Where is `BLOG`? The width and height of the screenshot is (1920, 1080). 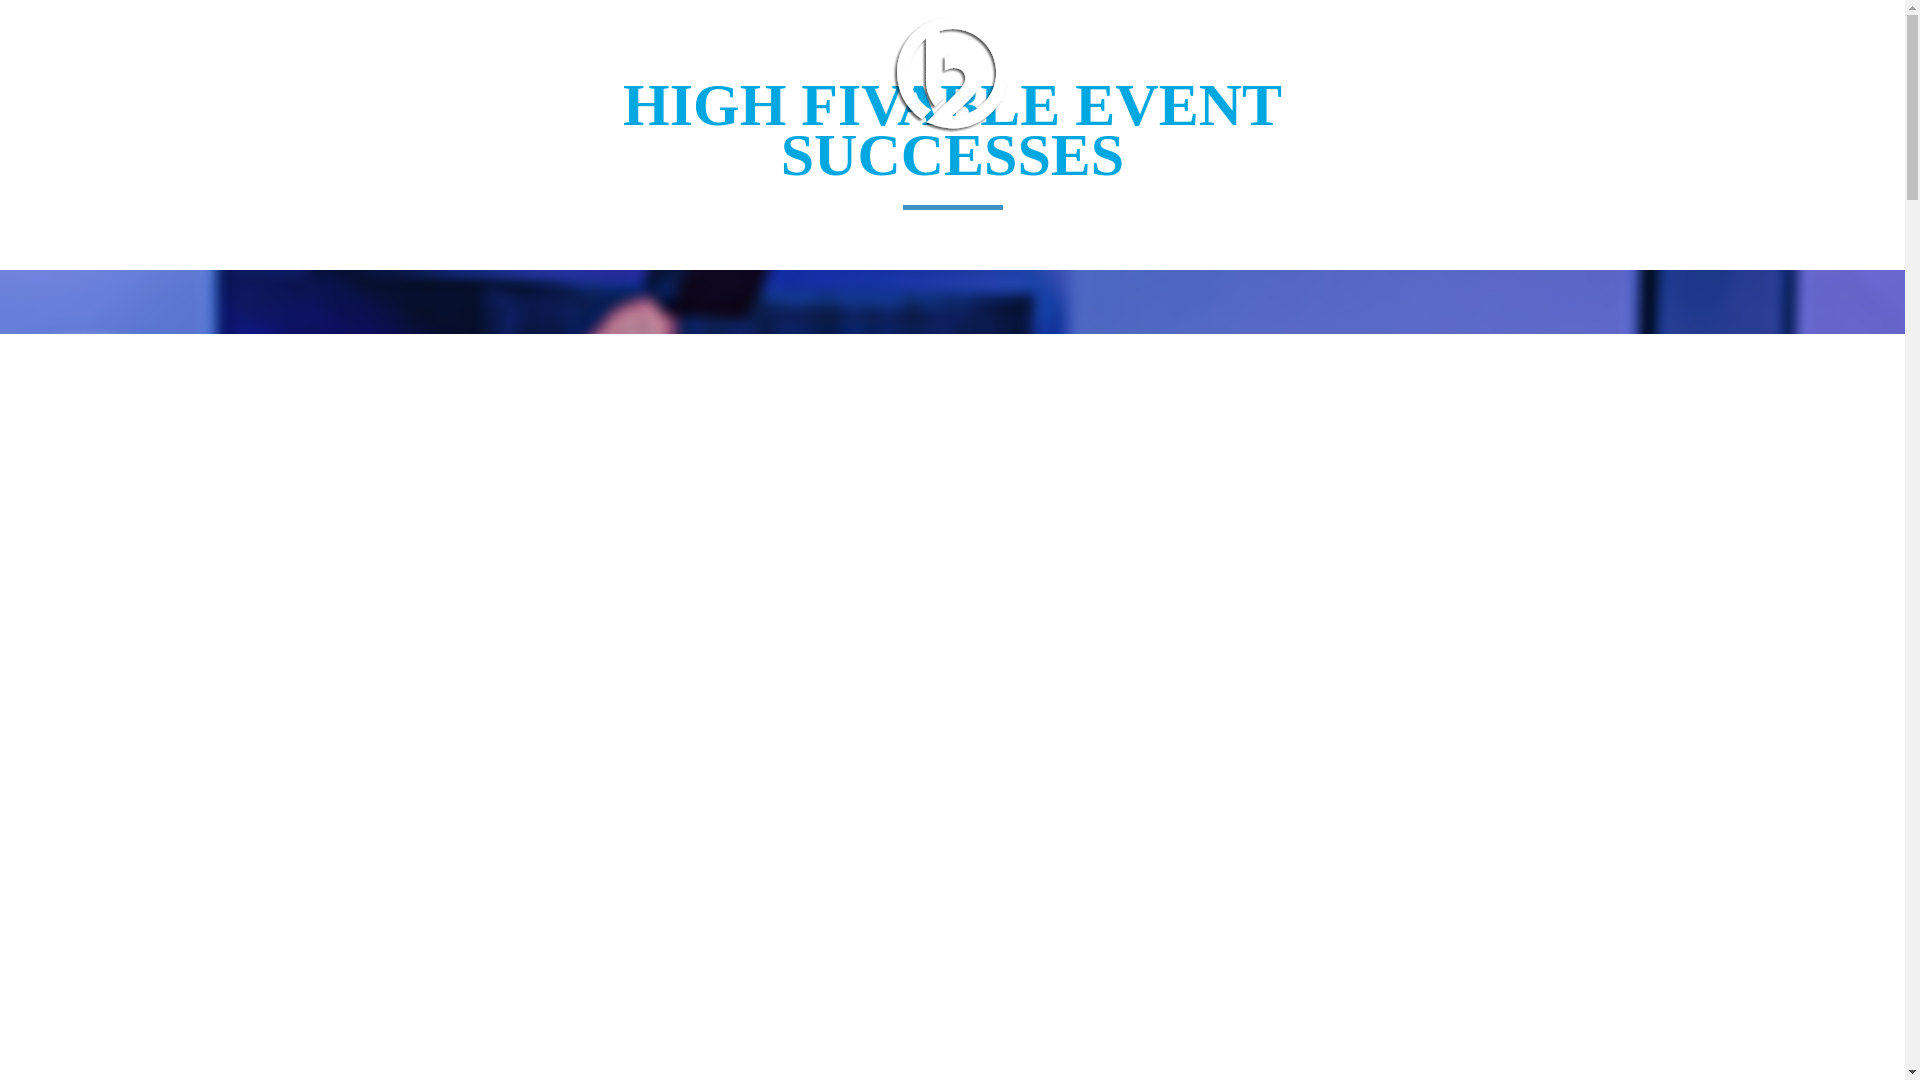 BLOG is located at coordinates (1442, 73).